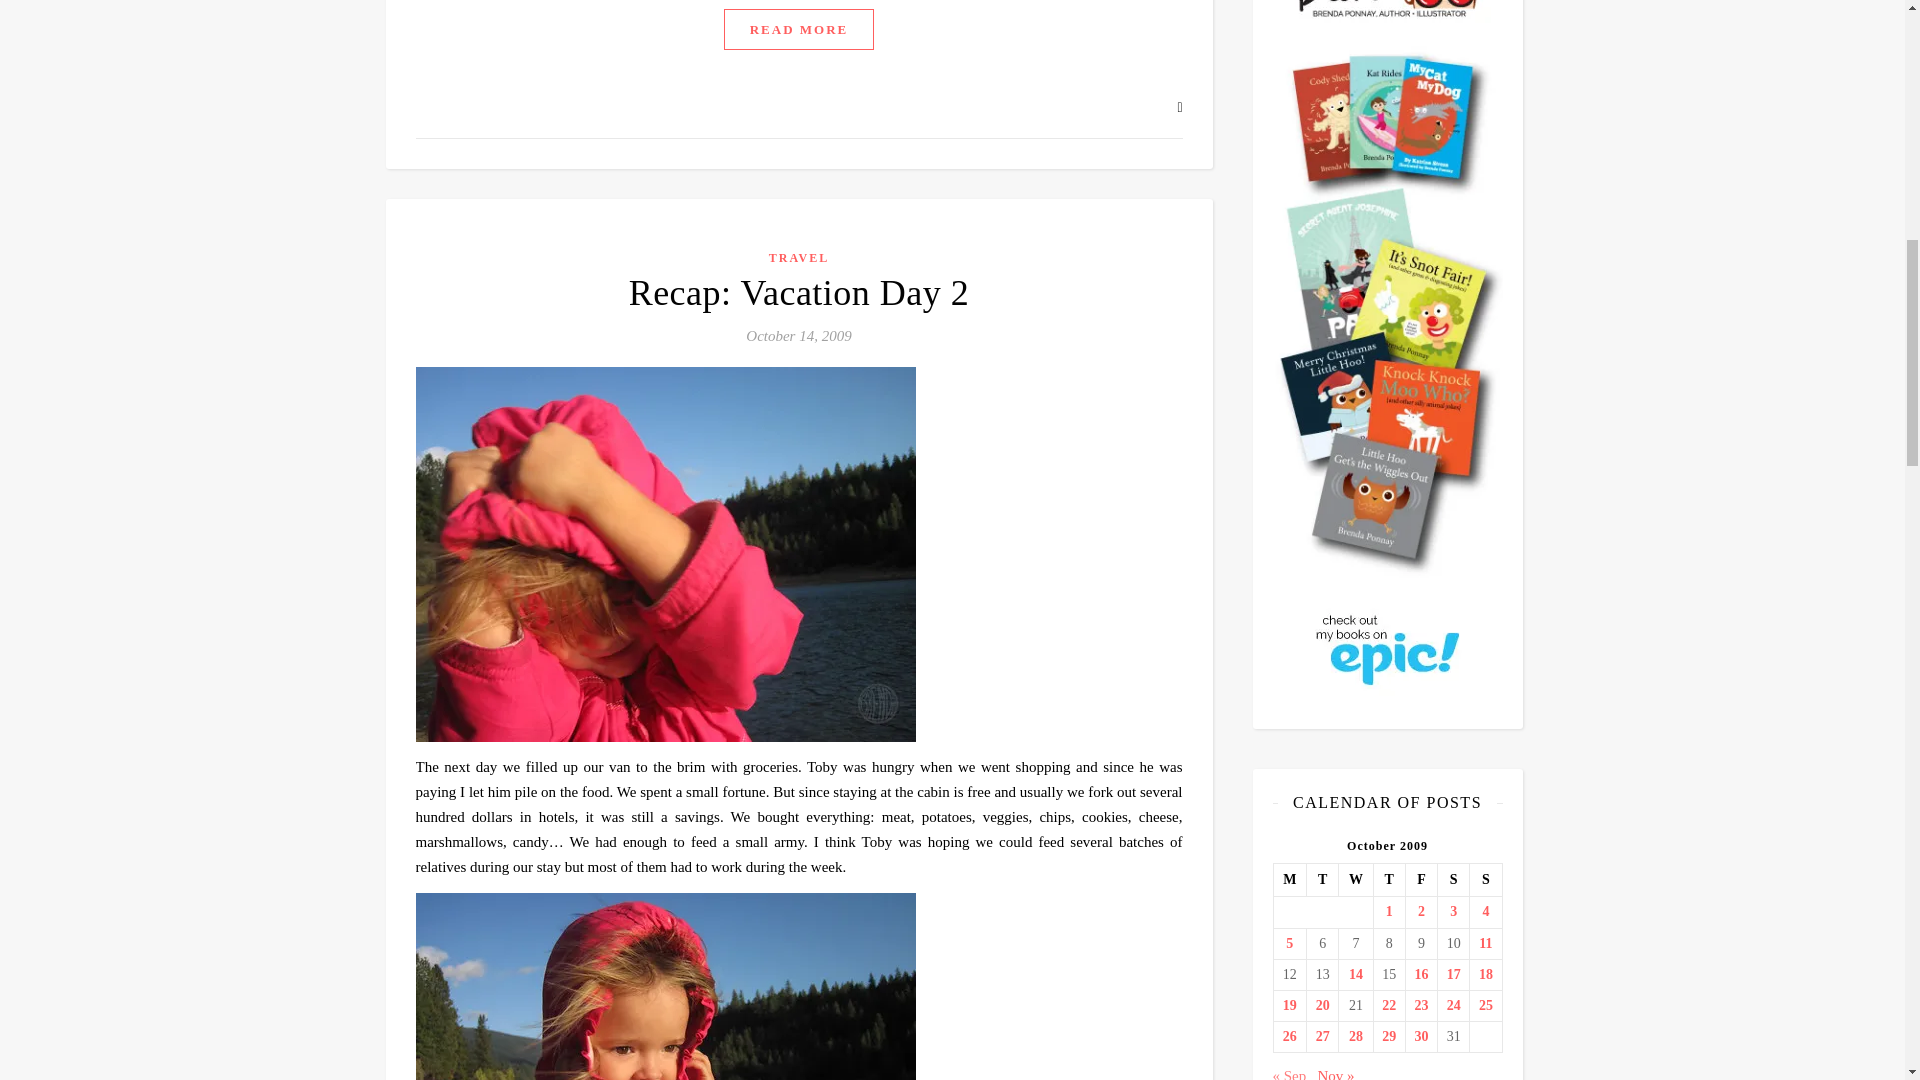 This screenshot has height=1080, width=1920. Describe the element at coordinates (1420, 880) in the screenshot. I see `Friday` at that location.